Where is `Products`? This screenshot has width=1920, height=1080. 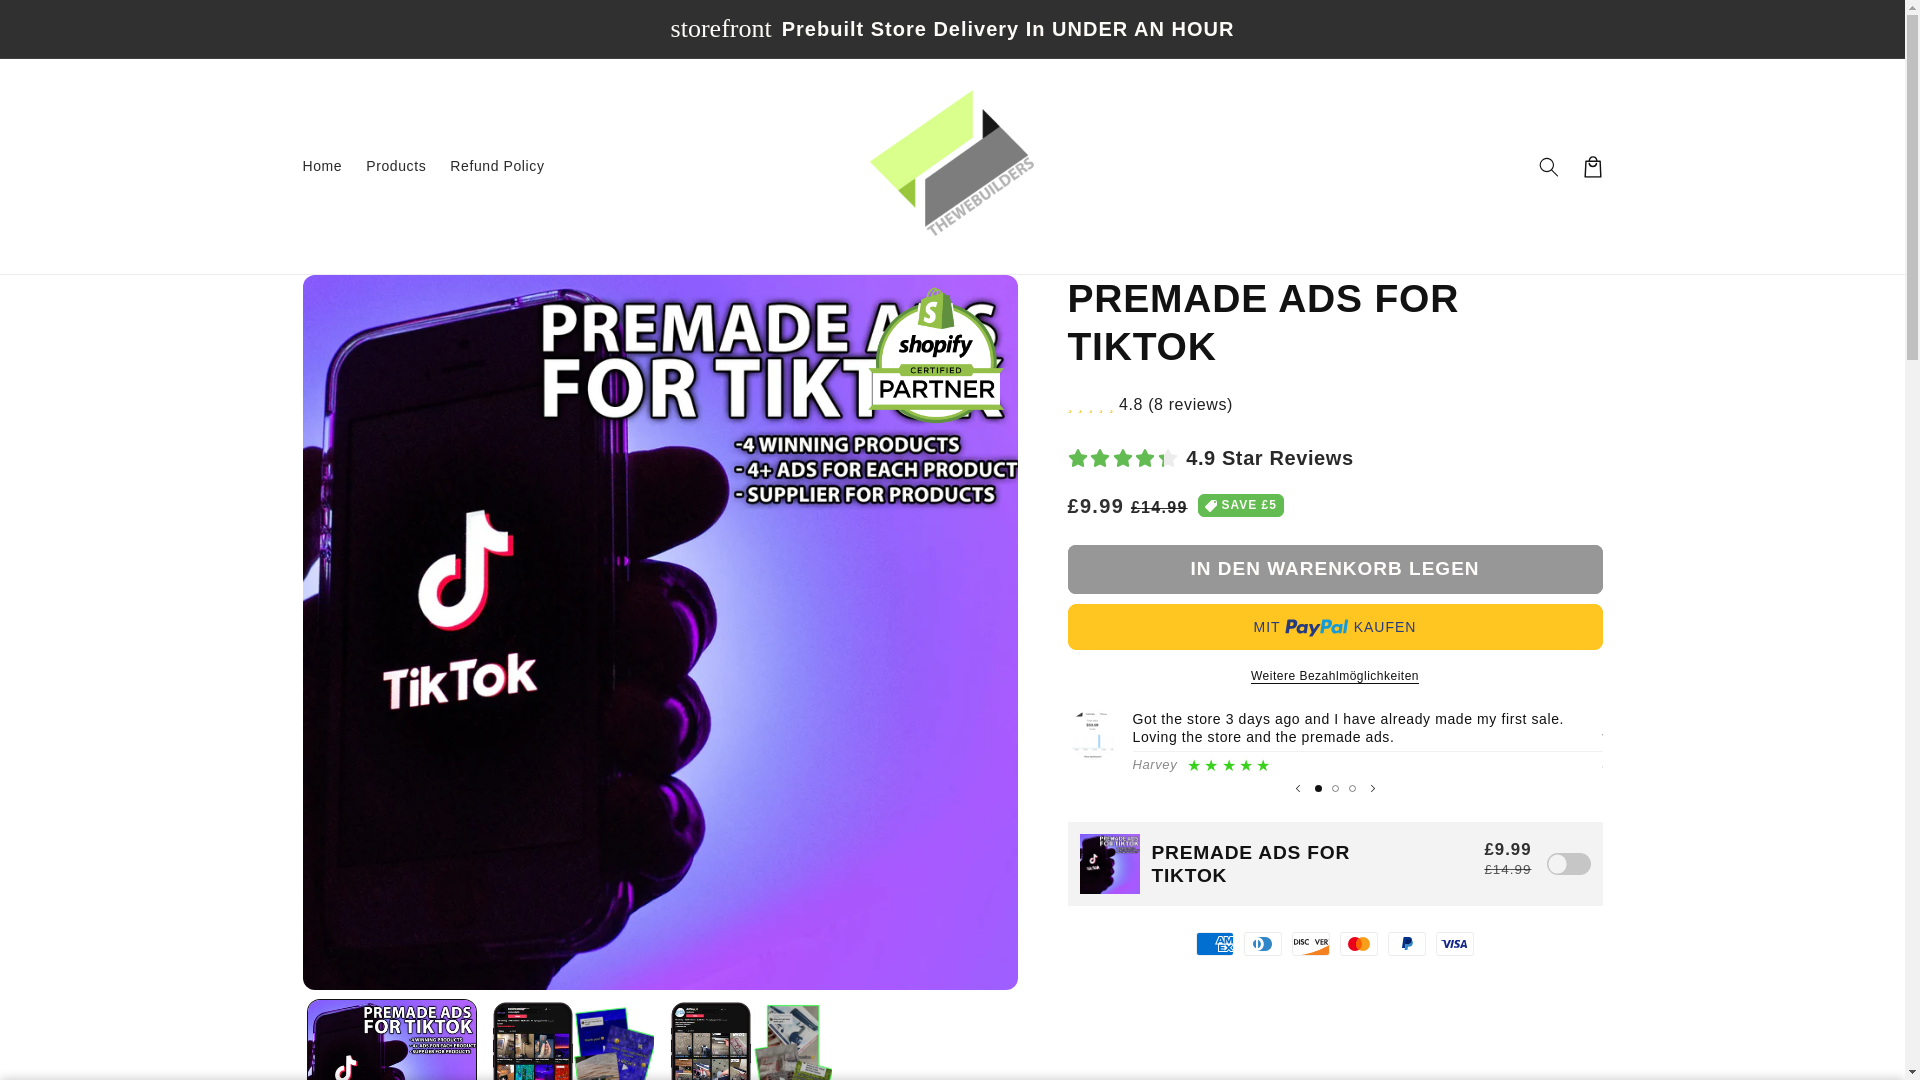
Products is located at coordinates (395, 165).